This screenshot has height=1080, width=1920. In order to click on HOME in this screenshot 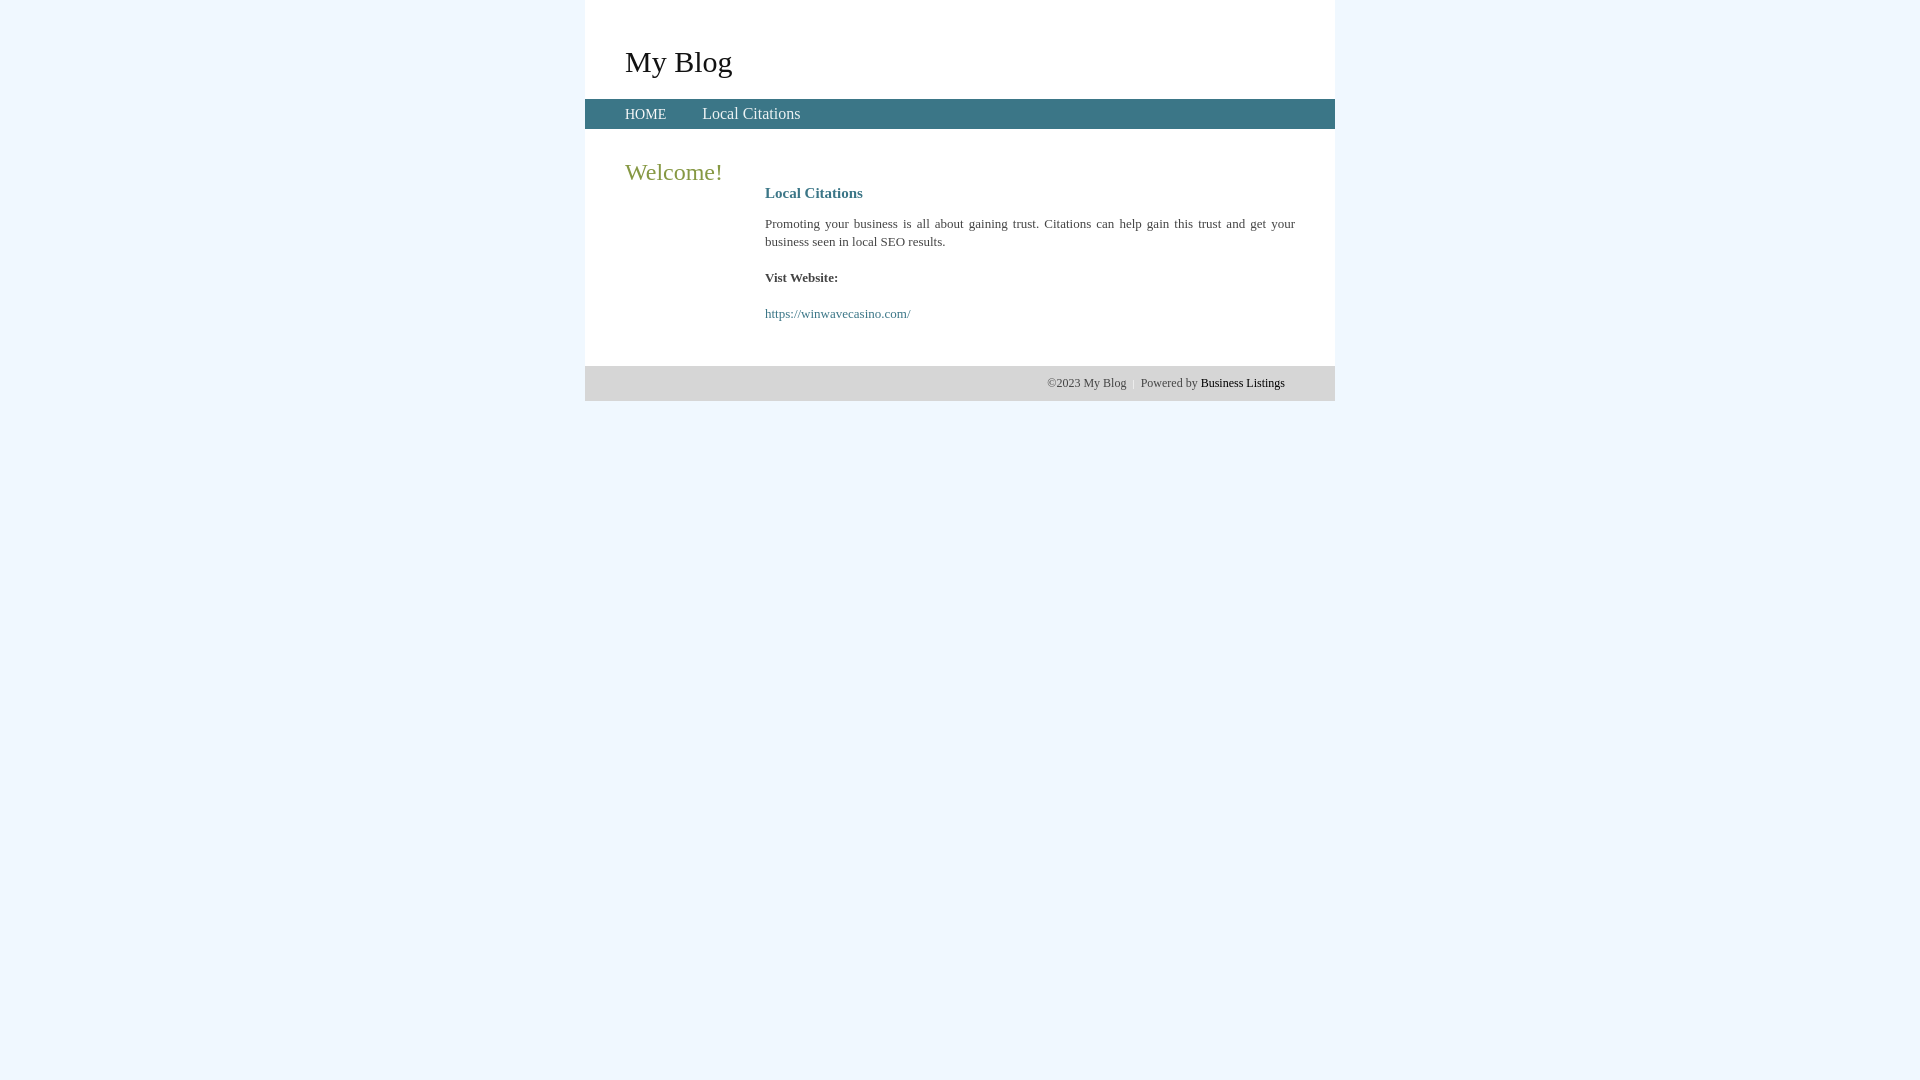, I will do `click(646, 114)`.